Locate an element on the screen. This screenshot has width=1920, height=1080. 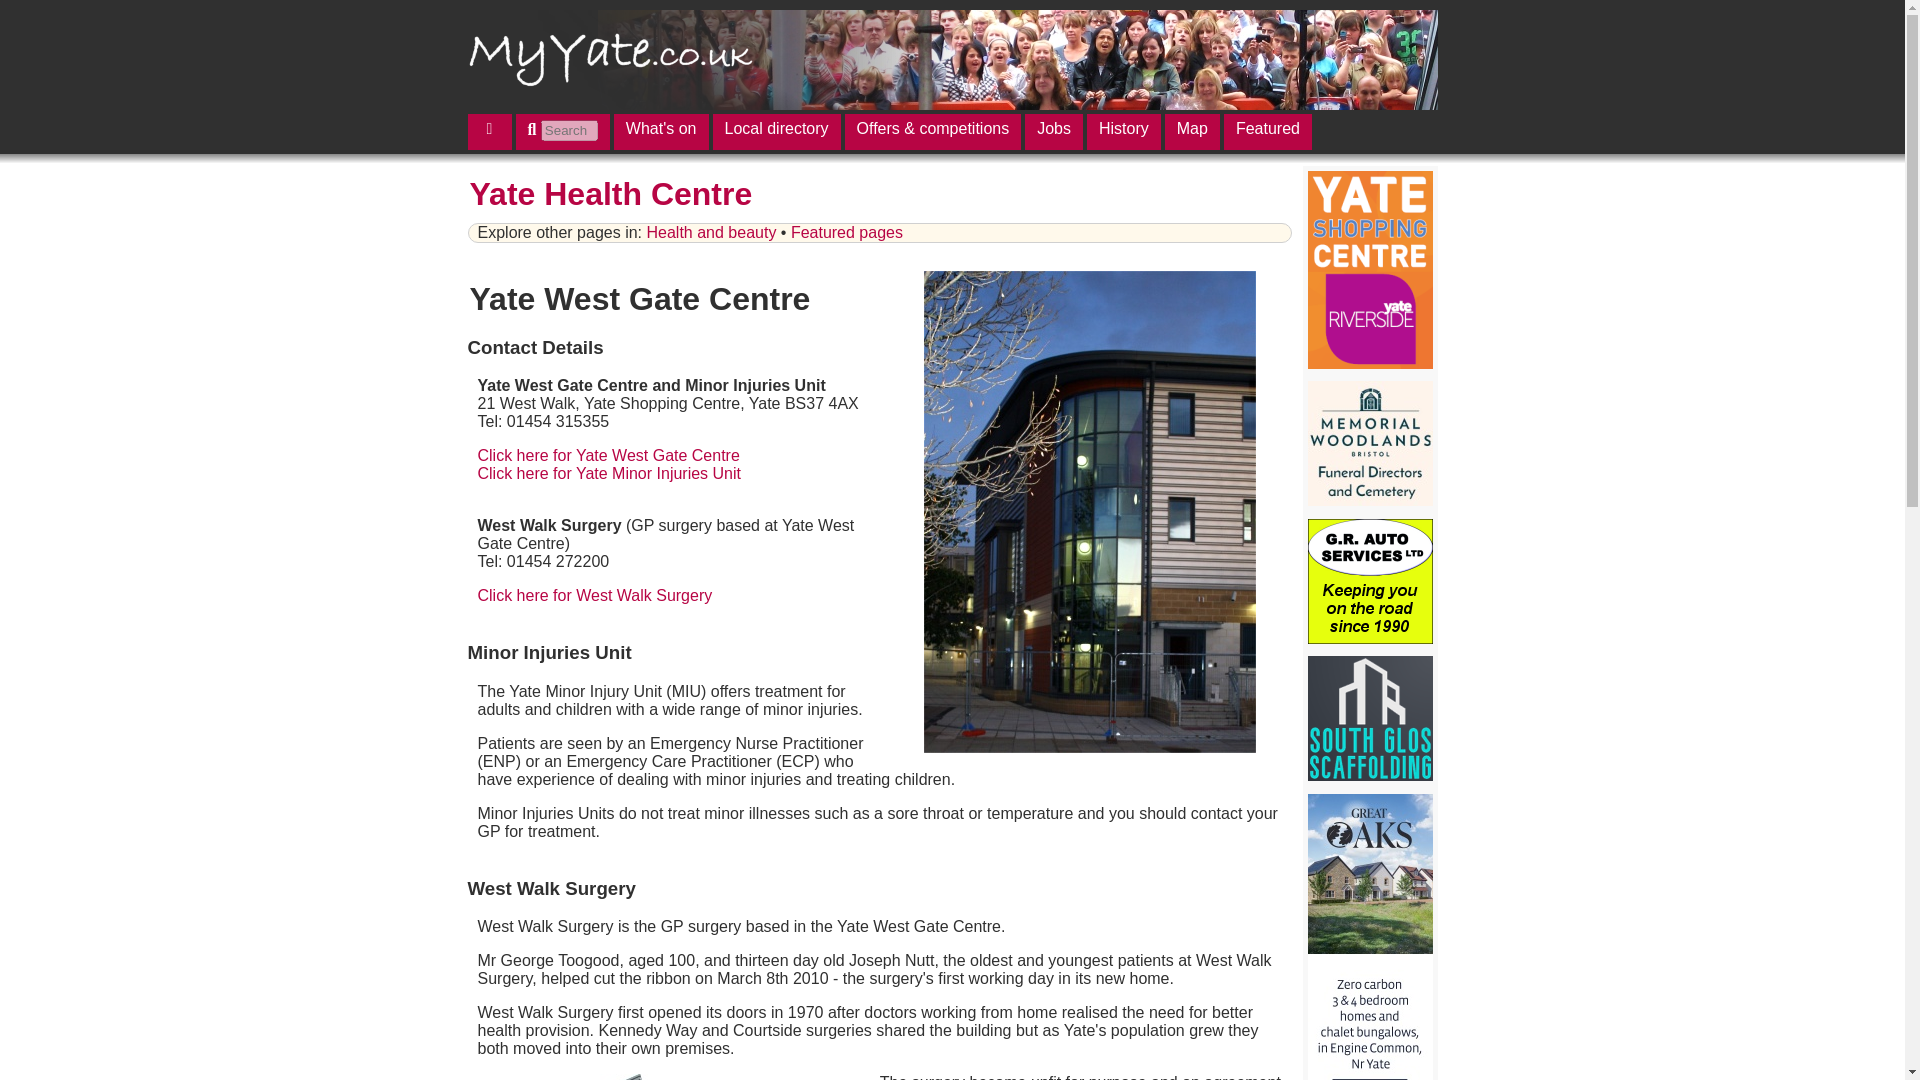
What's on is located at coordinates (661, 132).